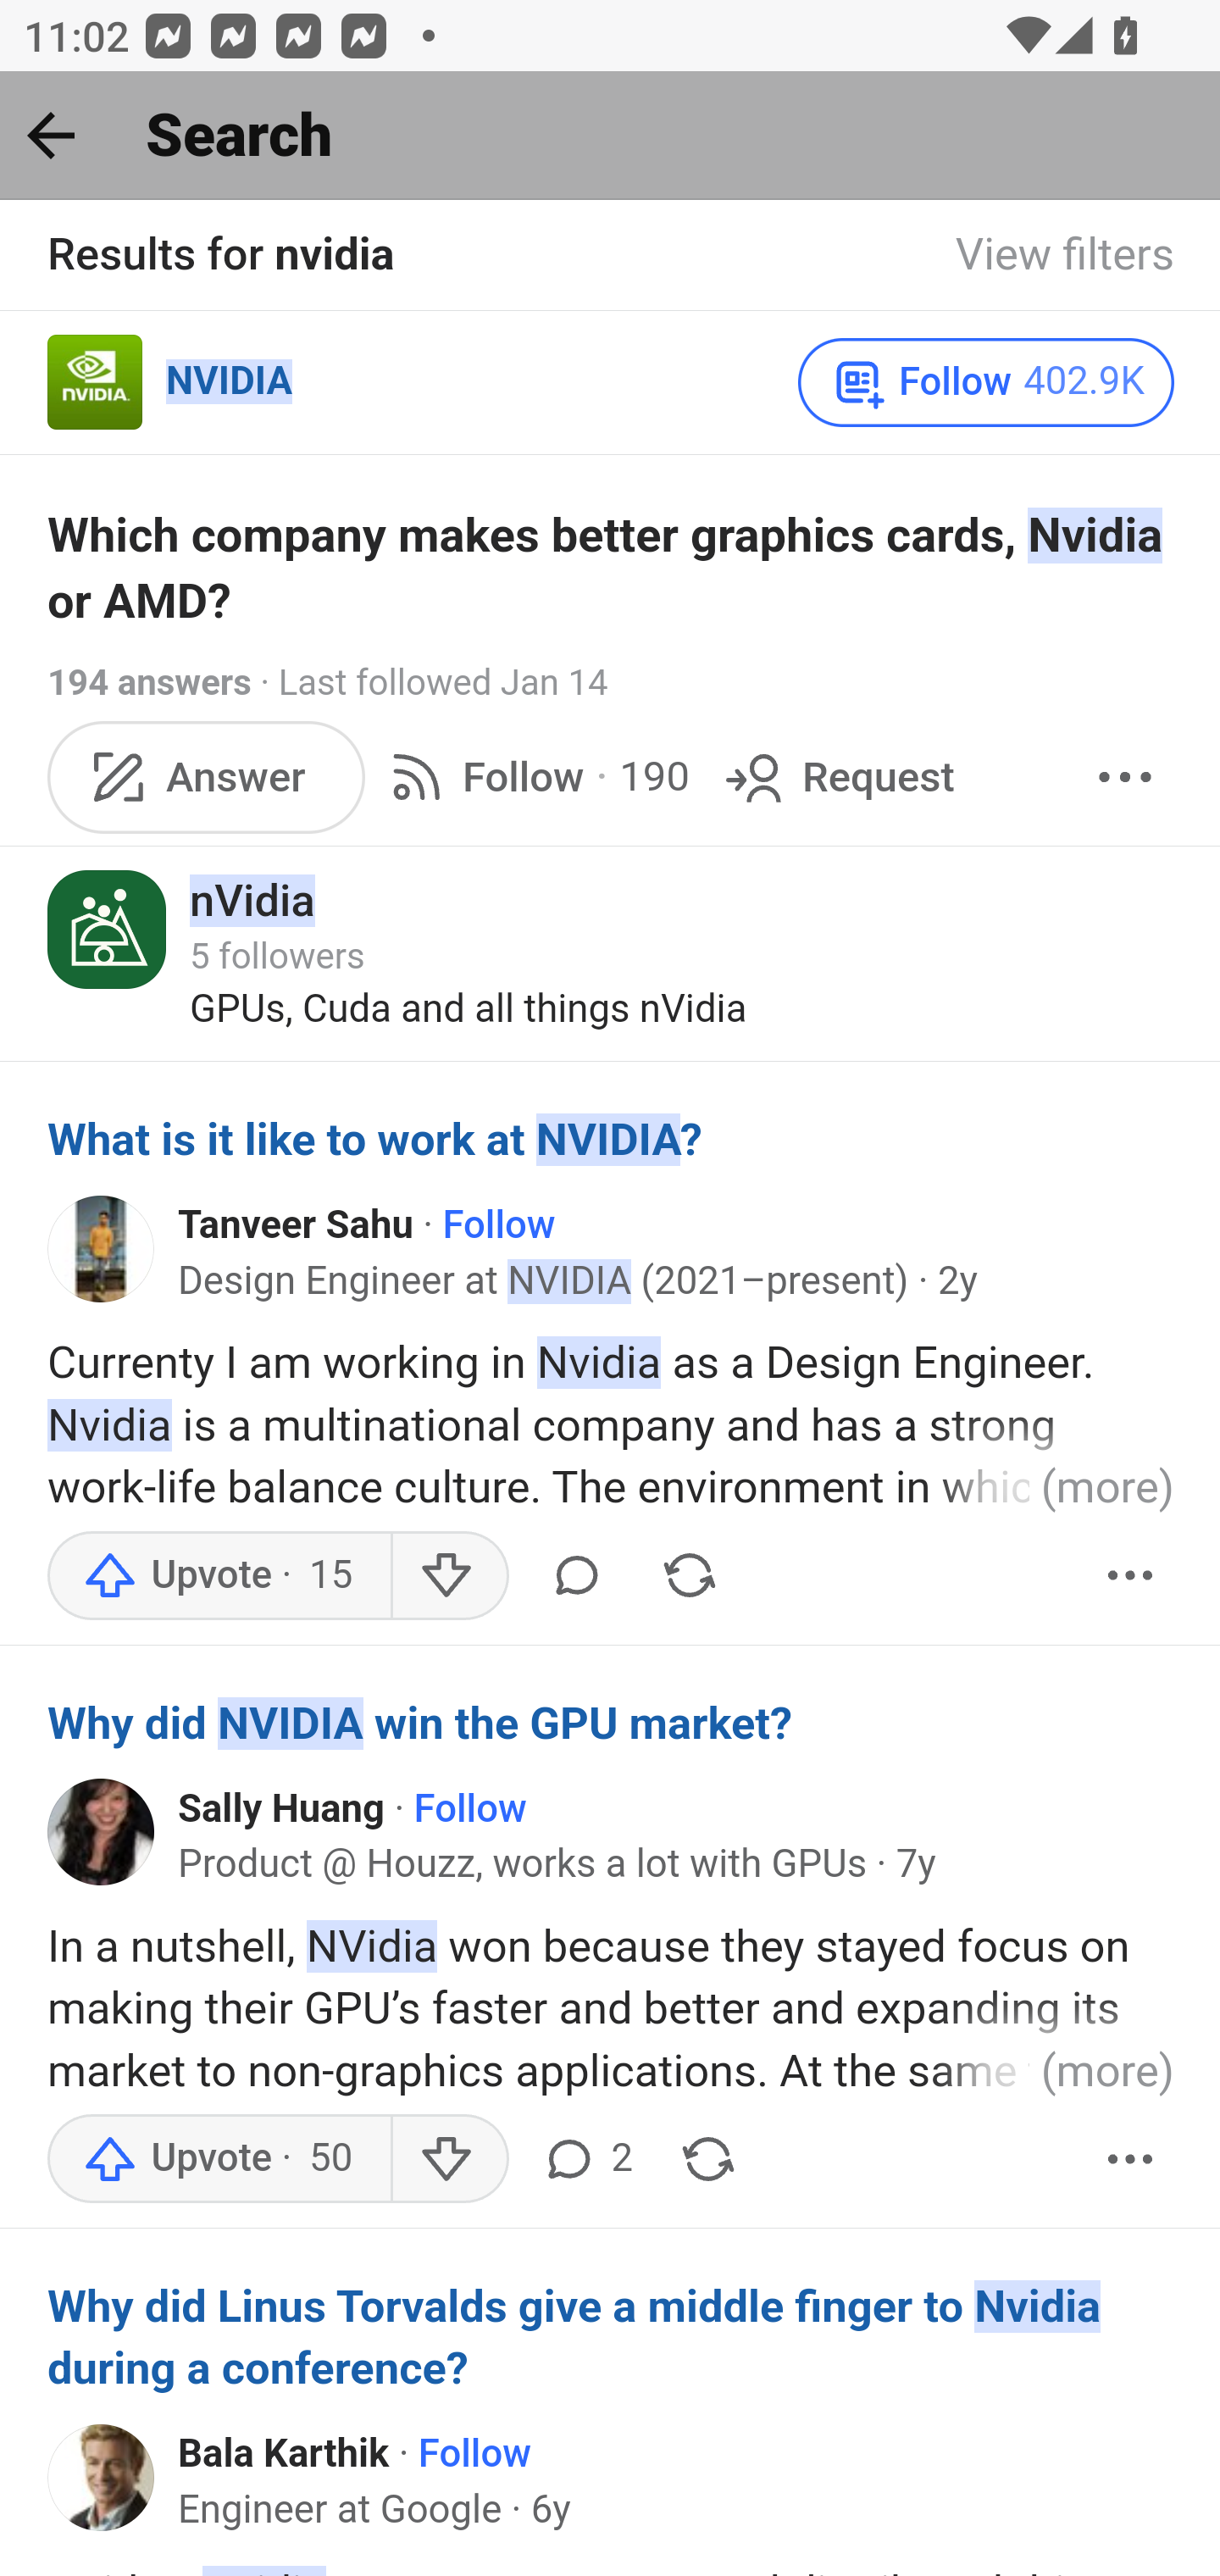 The height and width of the screenshot is (2576, 1220). I want to click on Comment, so click(576, 1574).